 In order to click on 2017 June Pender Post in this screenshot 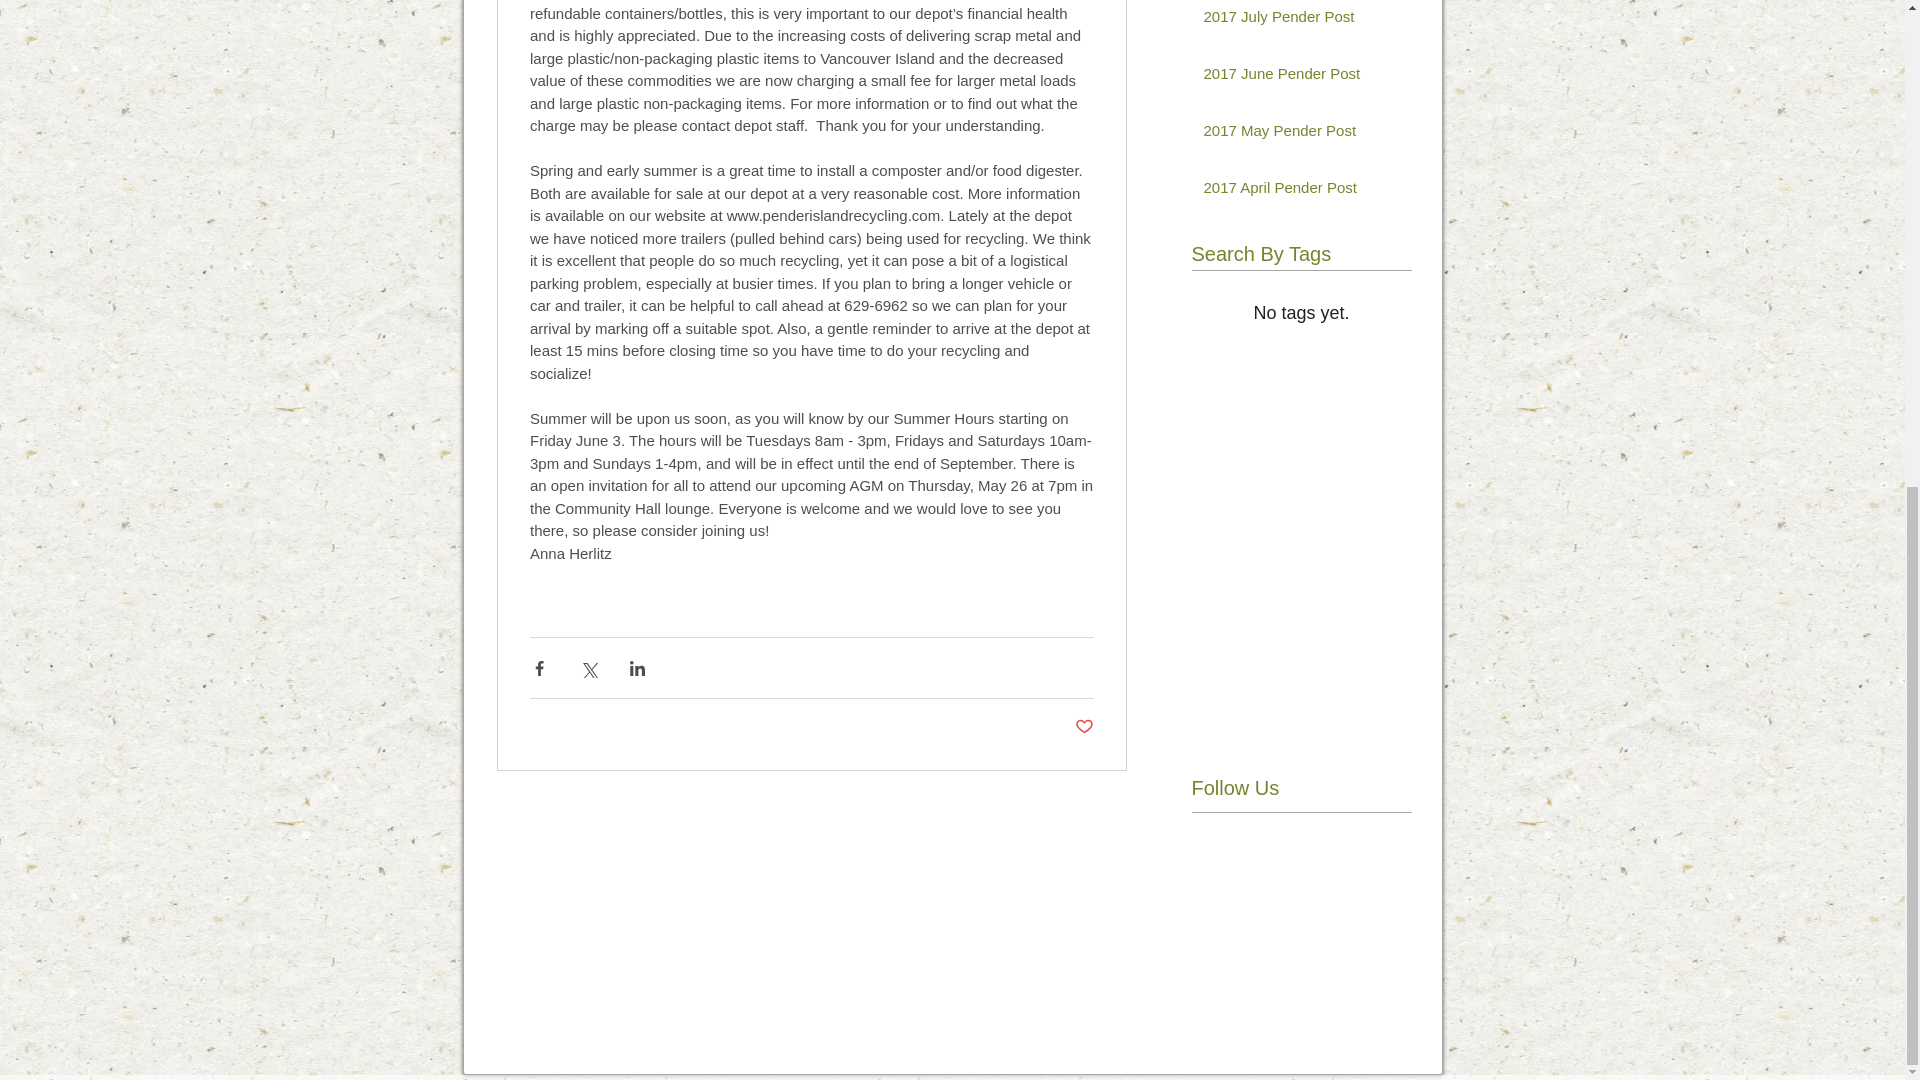, I will do `click(1294, 76)`.